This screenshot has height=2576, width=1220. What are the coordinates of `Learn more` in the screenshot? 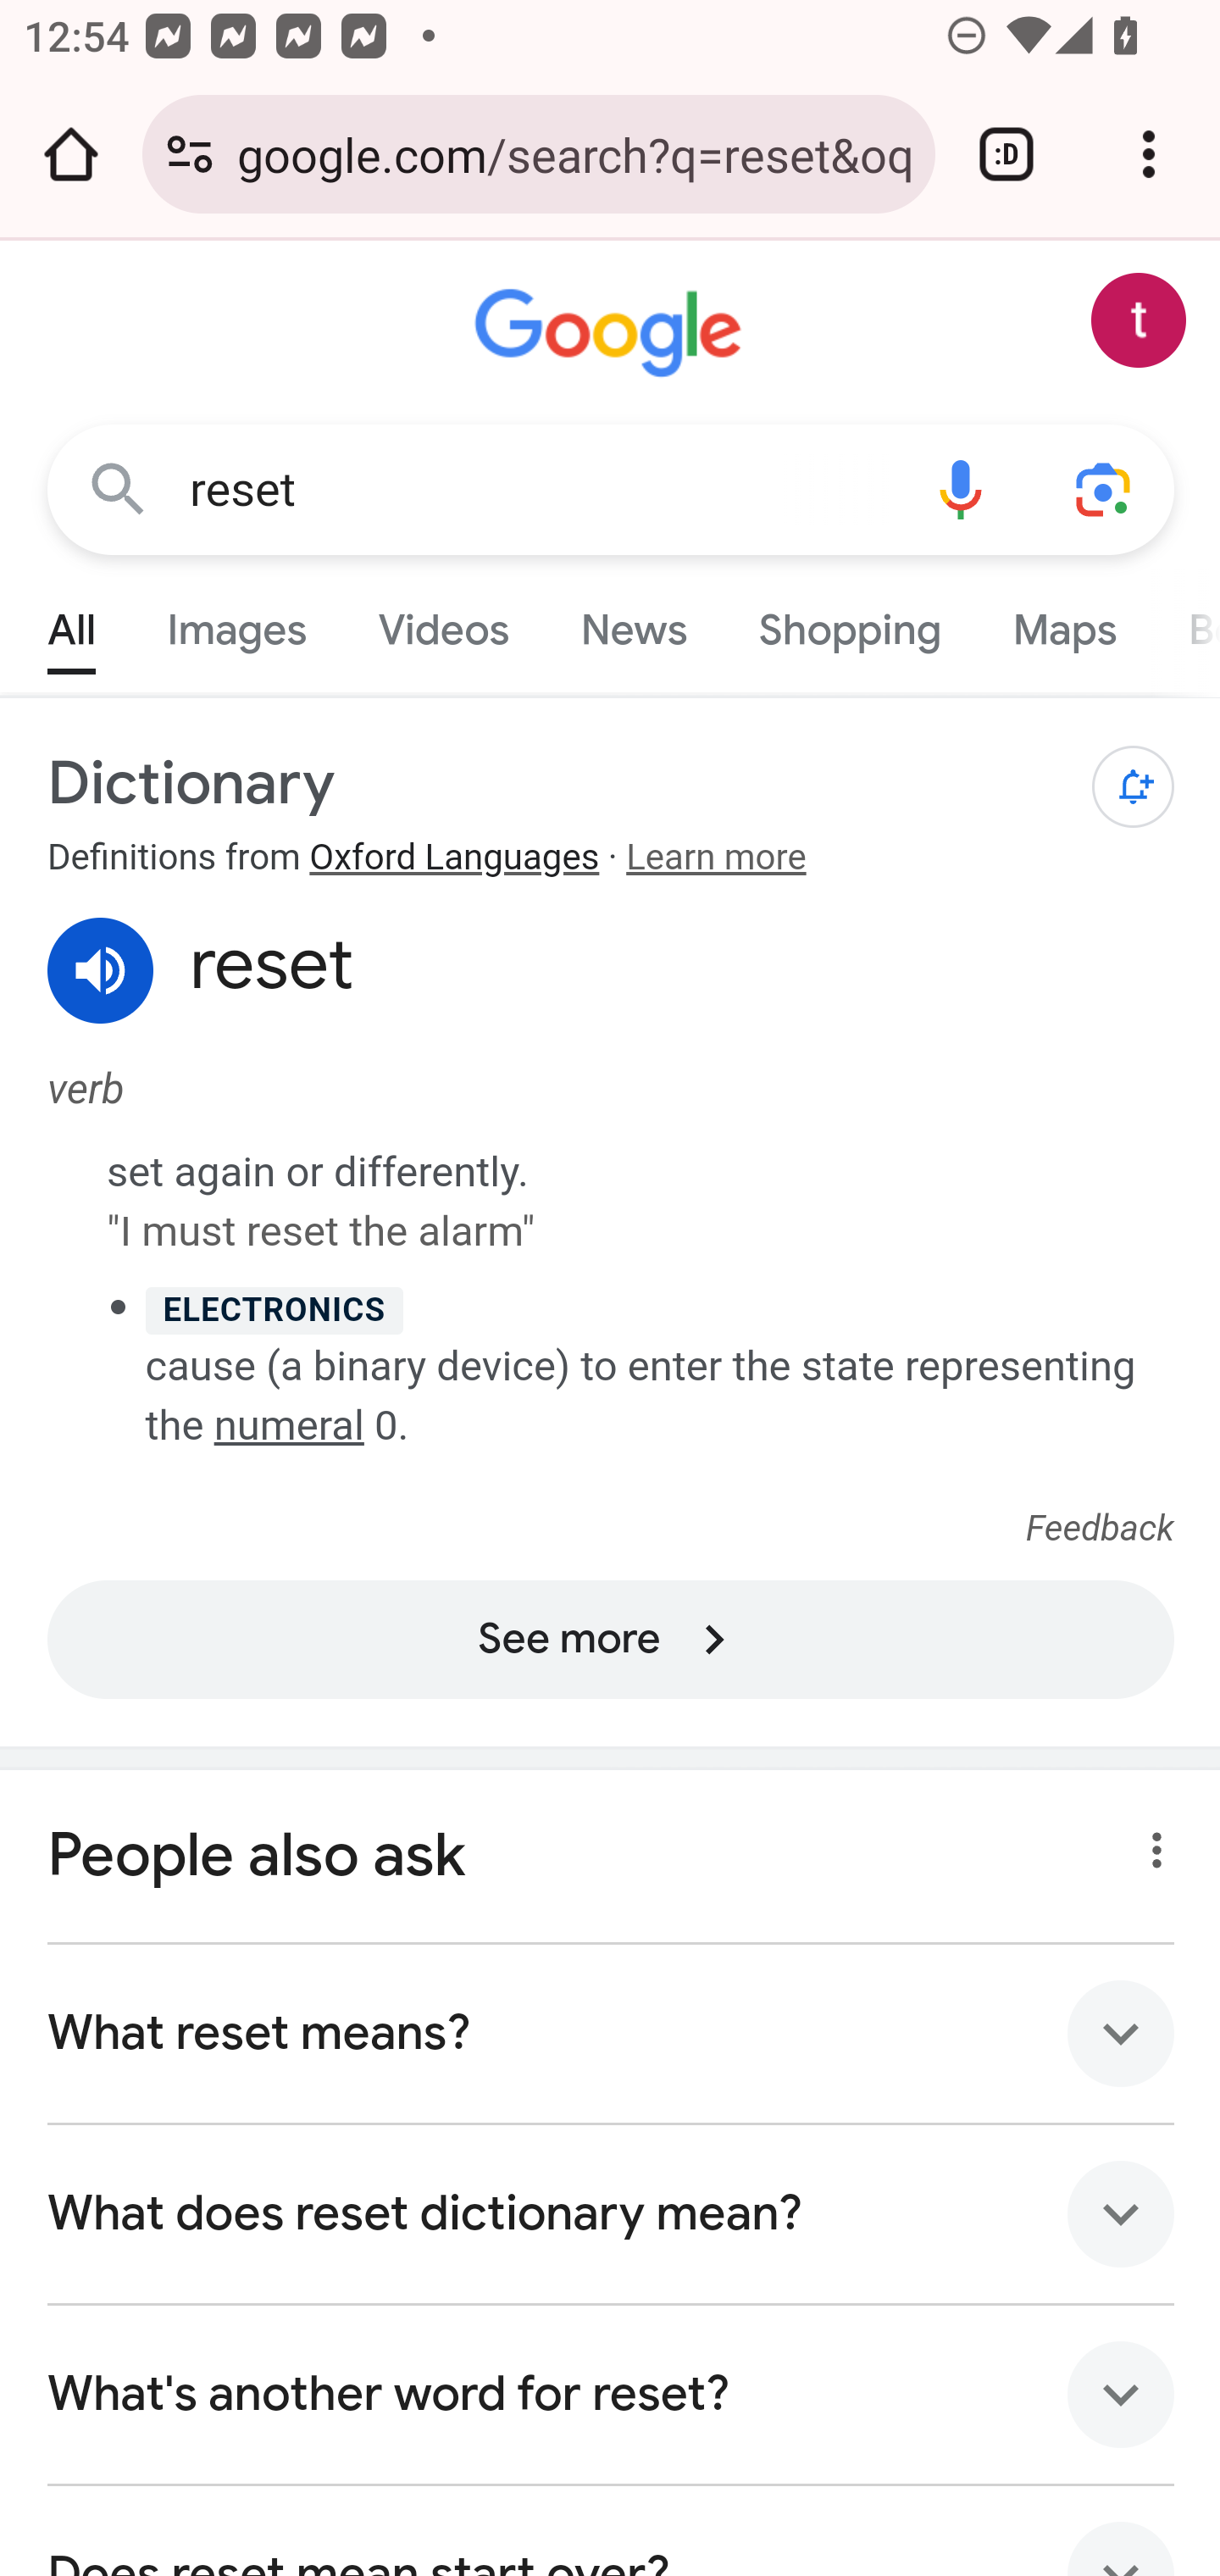 It's located at (715, 859).